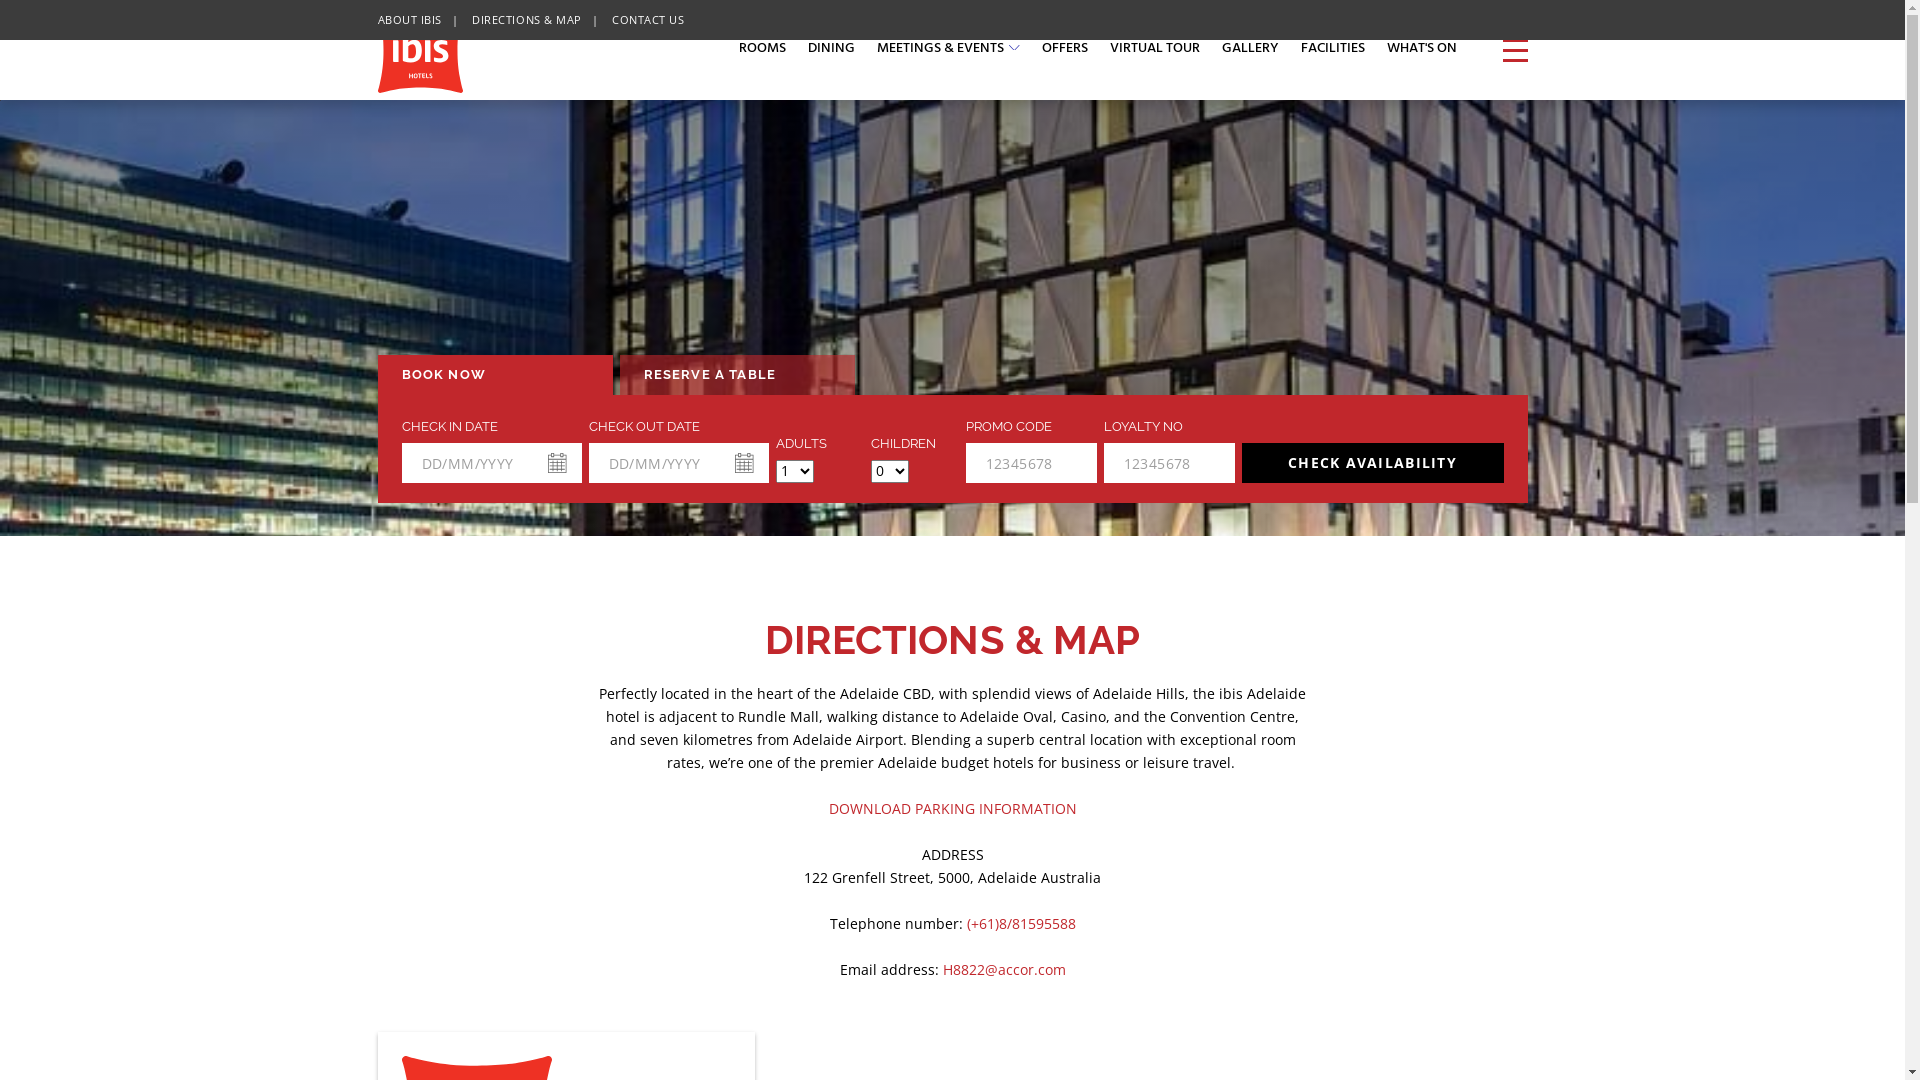 The height and width of the screenshot is (1080, 1920). What do you see at coordinates (832, 50) in the screenshot?
I see `DINING` at bounding box center [832, 50].